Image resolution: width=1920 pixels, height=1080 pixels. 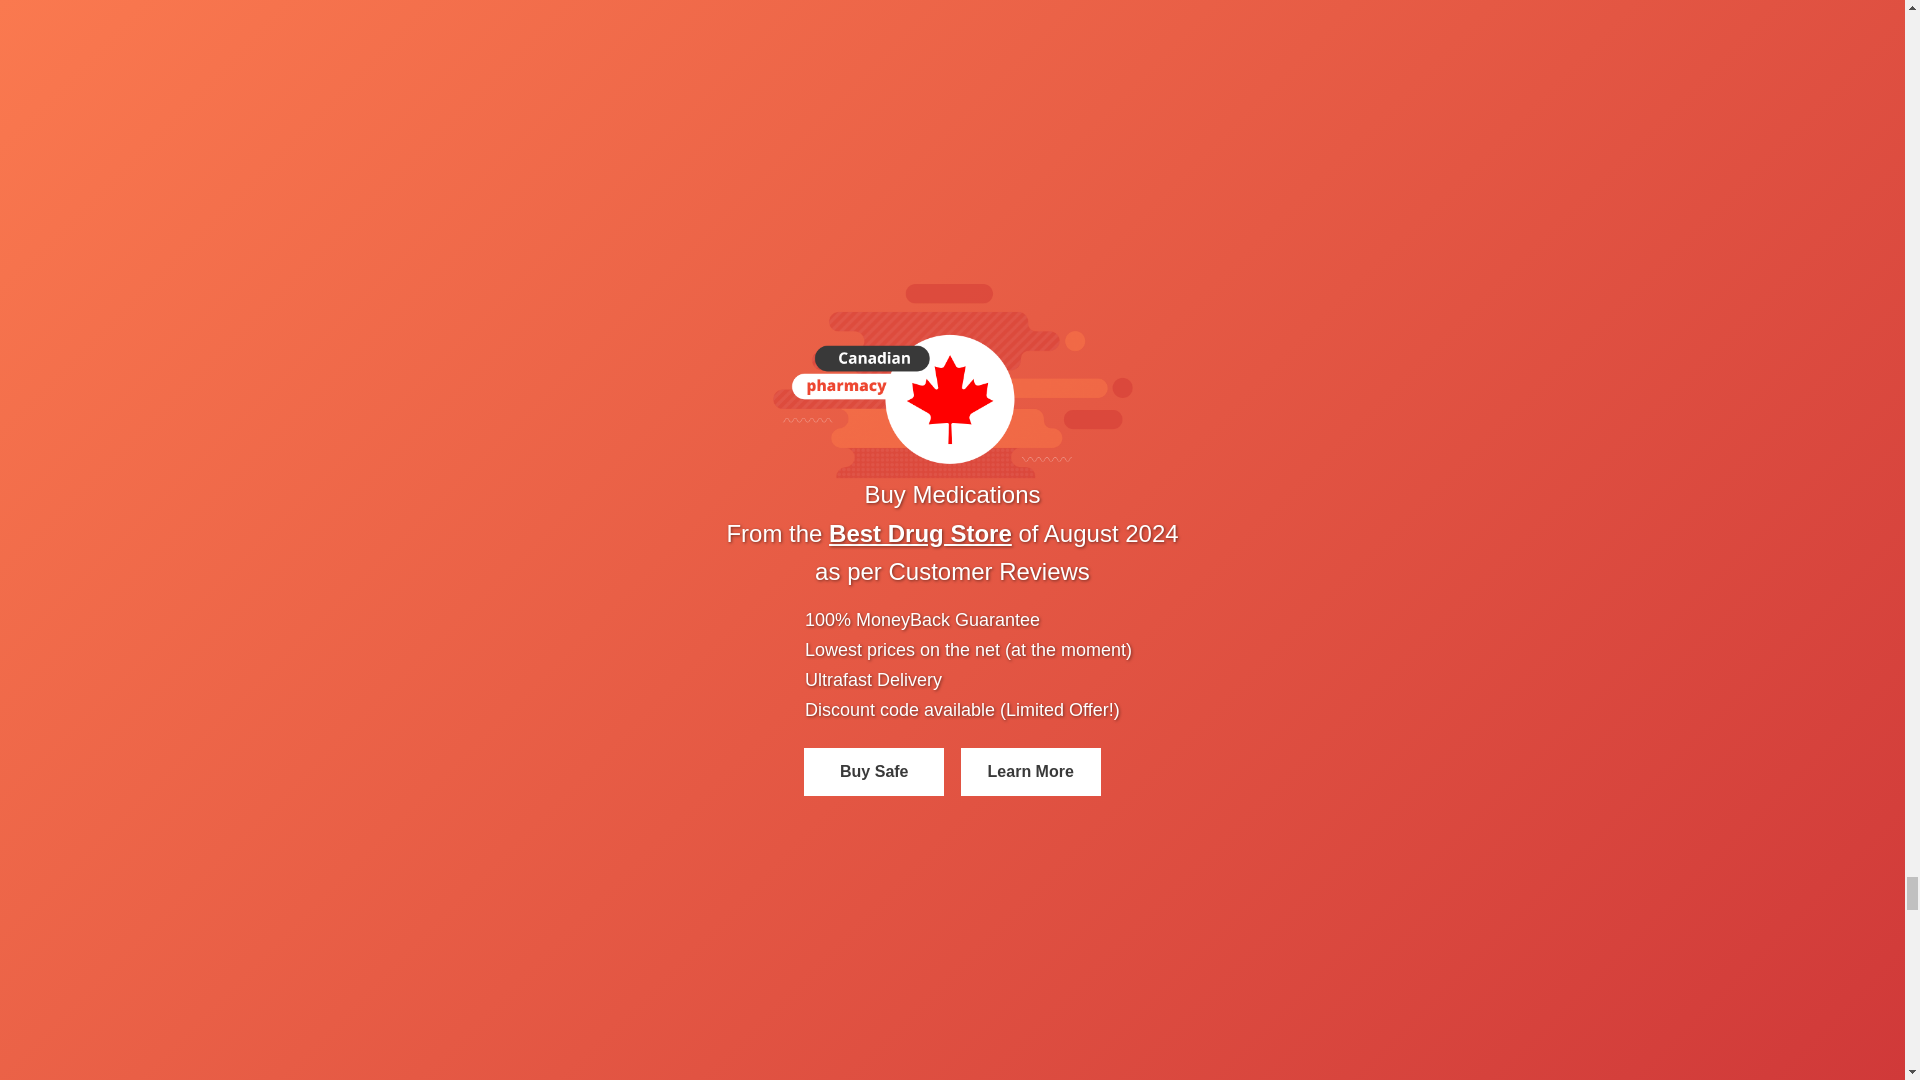 What do you see at coordinates (101, 10) in the screenshot?
I see `Mexican Pharmacy Online` at bounding box center [101, 10].